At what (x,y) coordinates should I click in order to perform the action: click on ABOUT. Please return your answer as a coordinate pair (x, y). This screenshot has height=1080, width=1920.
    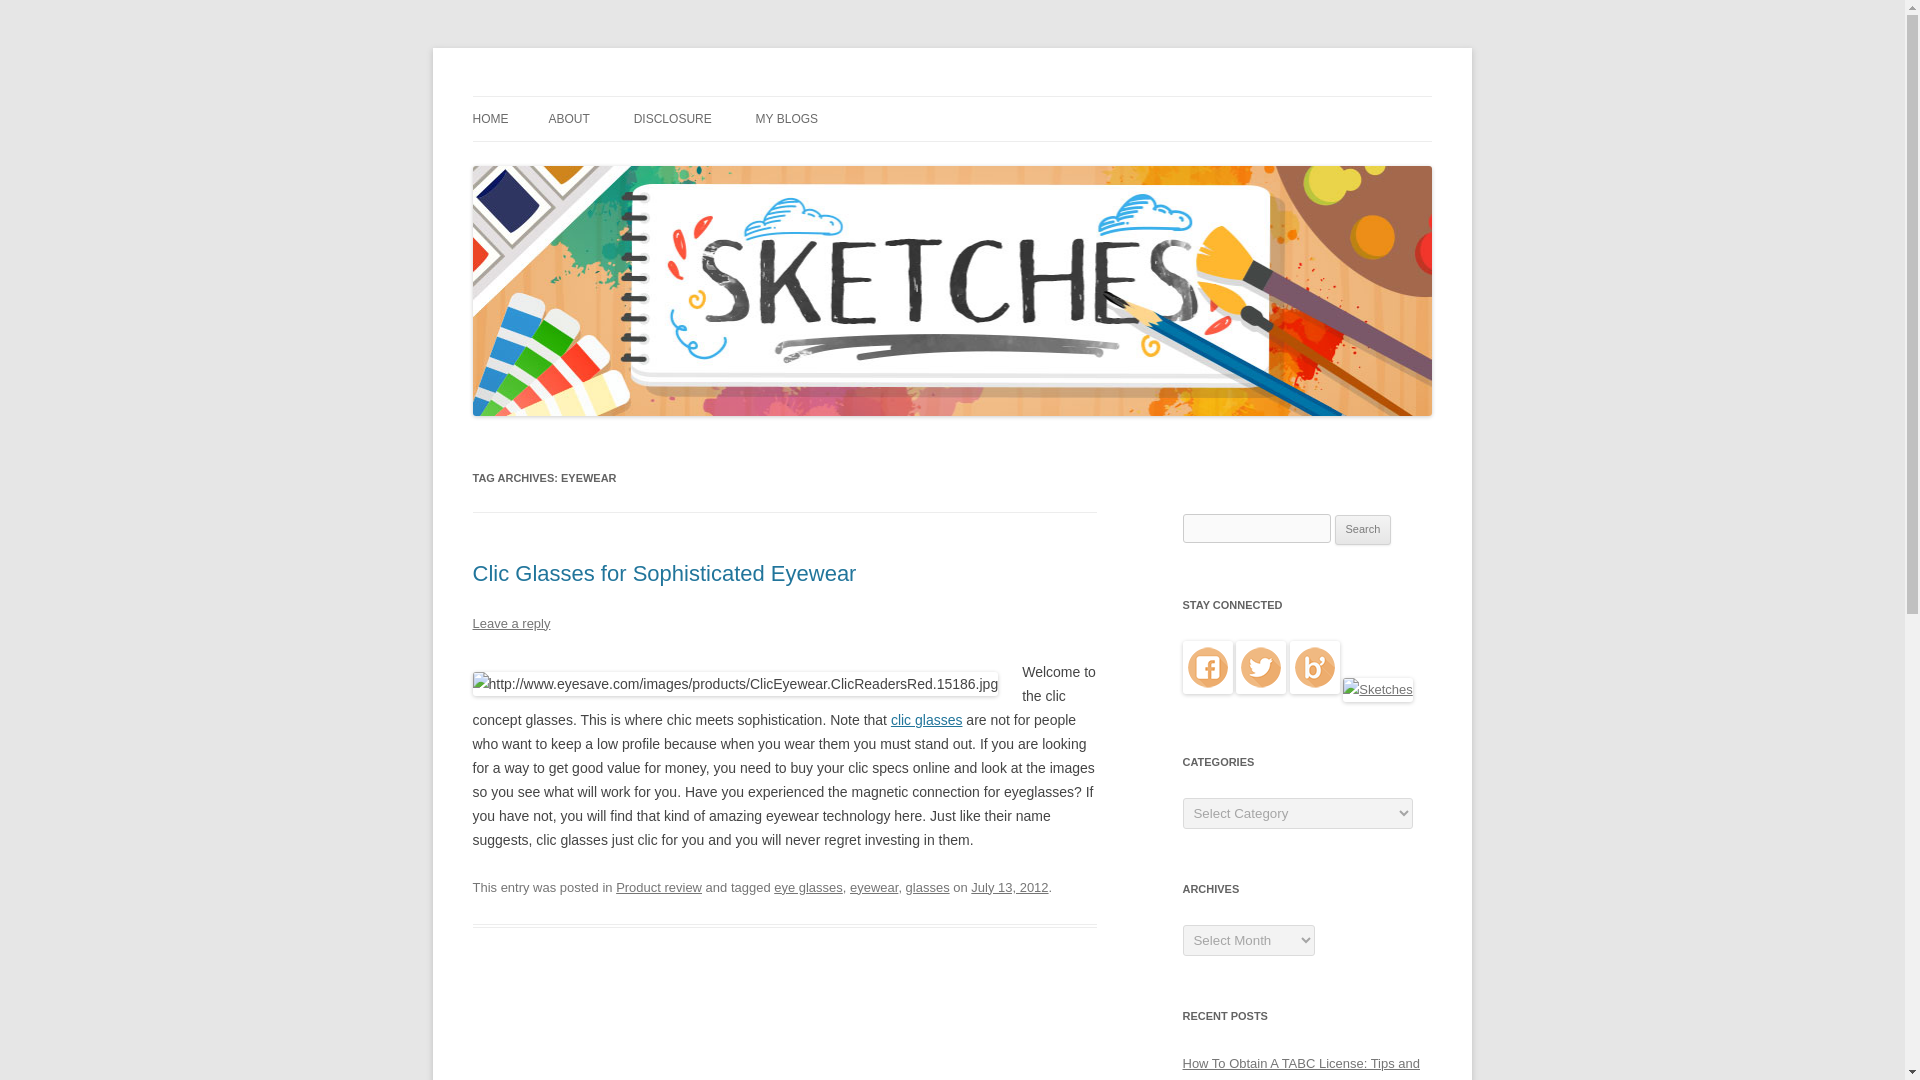
    Looking at the image, I should click on (568, 119).